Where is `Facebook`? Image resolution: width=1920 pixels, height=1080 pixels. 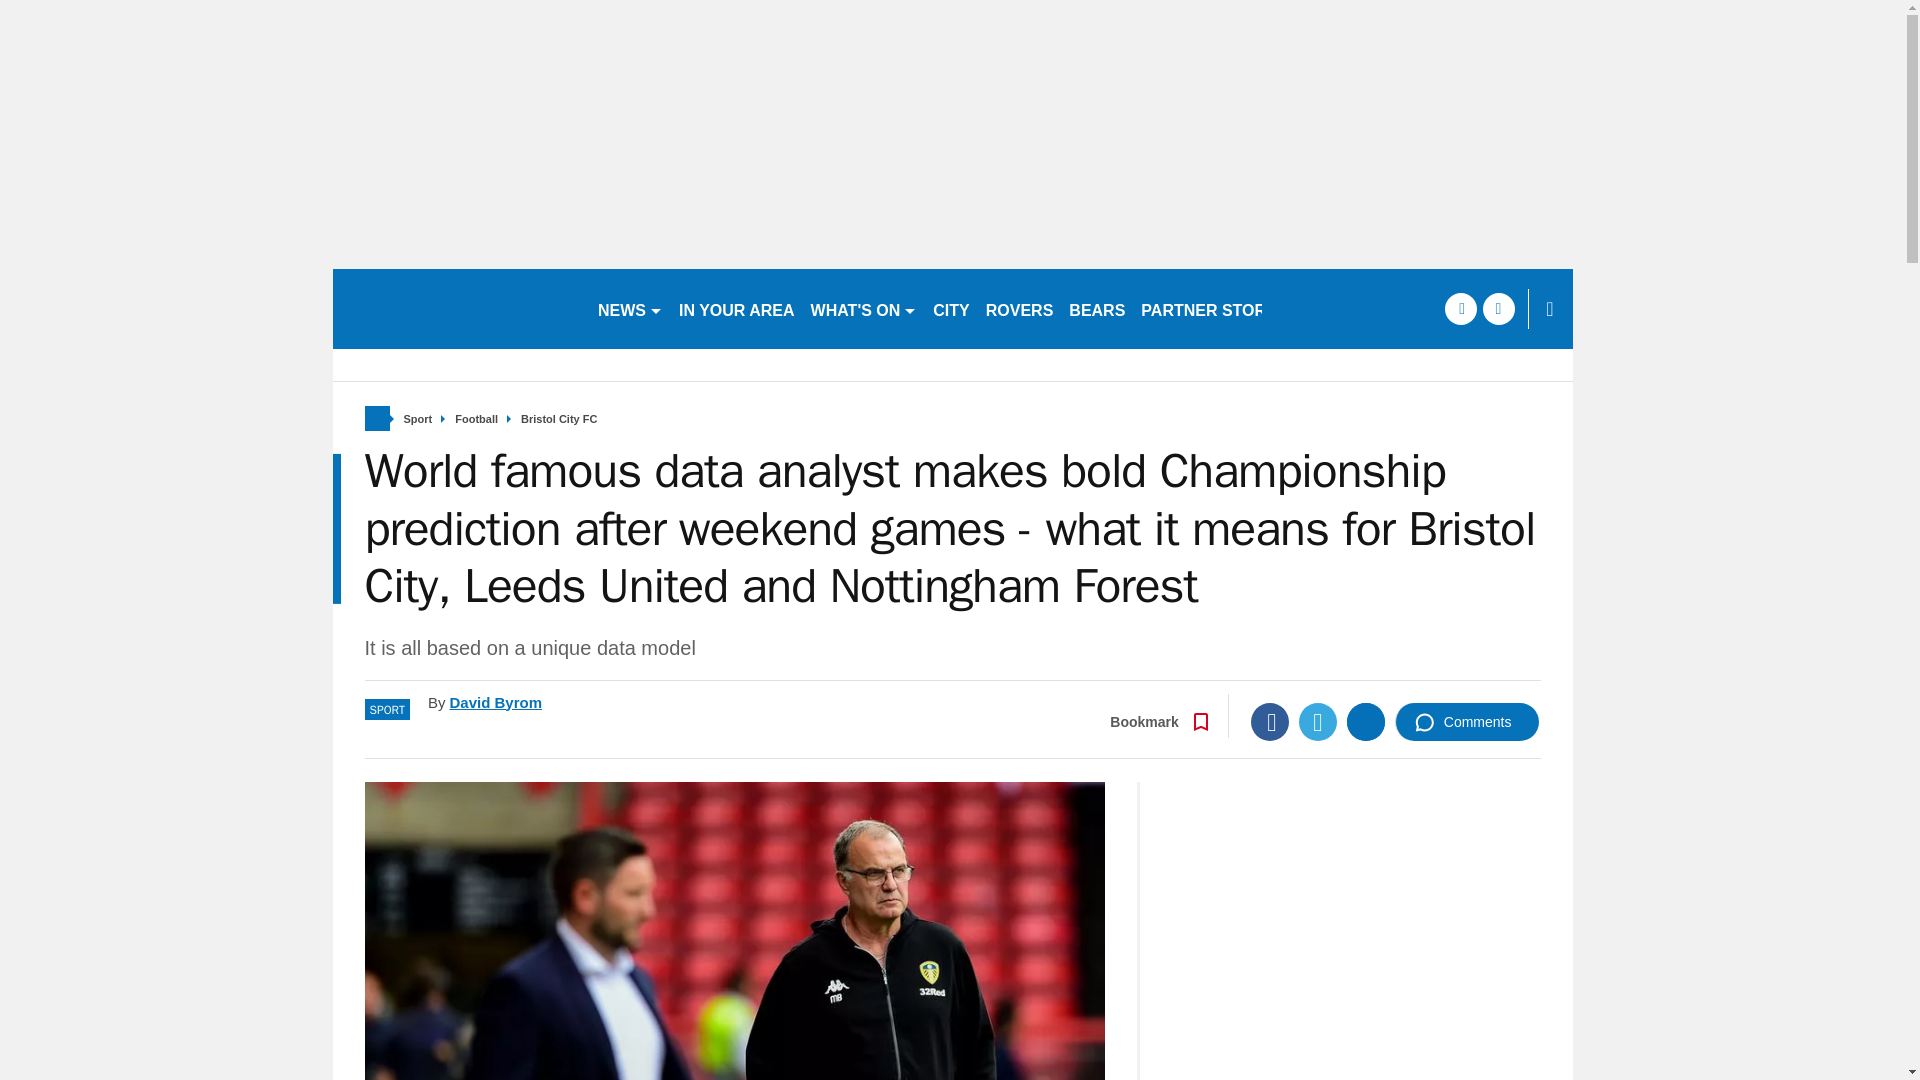
Facebook is located at coordinates (1270, 722).